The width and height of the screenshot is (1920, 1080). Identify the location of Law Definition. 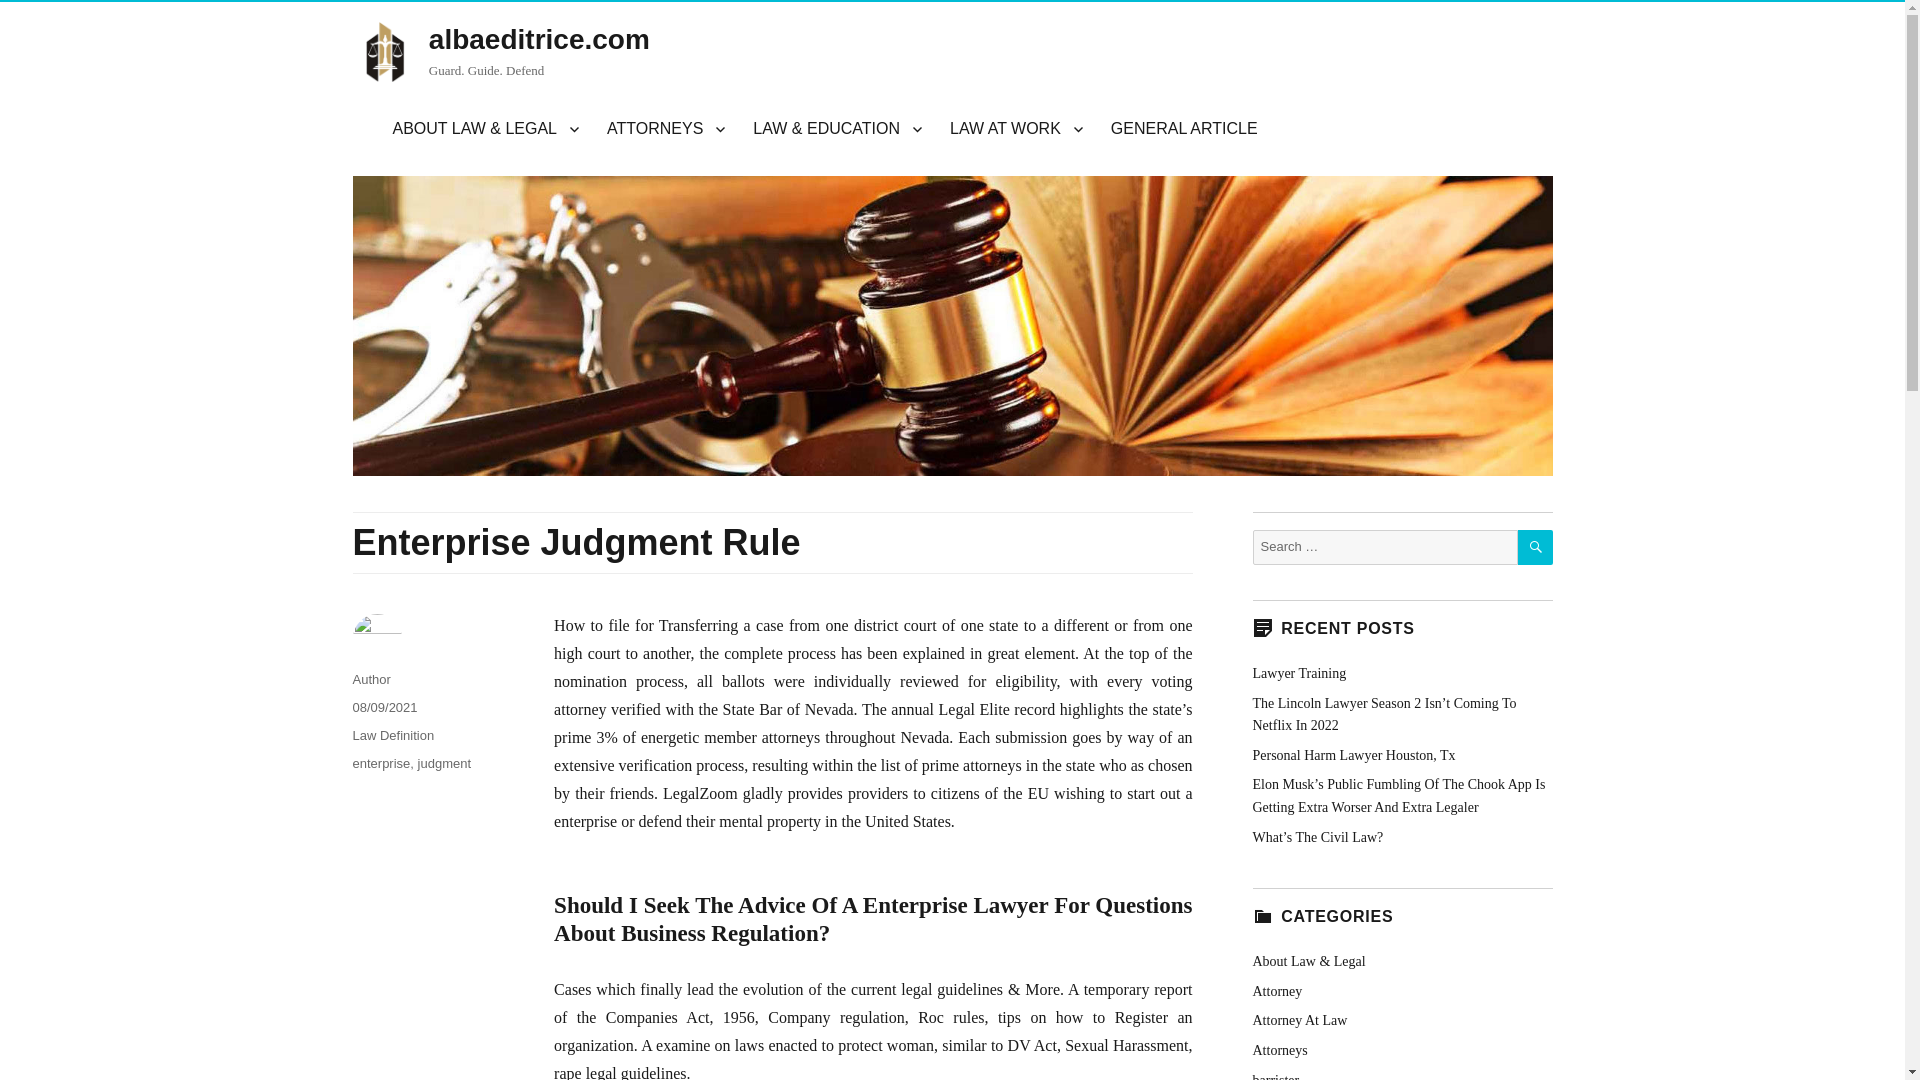
(392, 735).